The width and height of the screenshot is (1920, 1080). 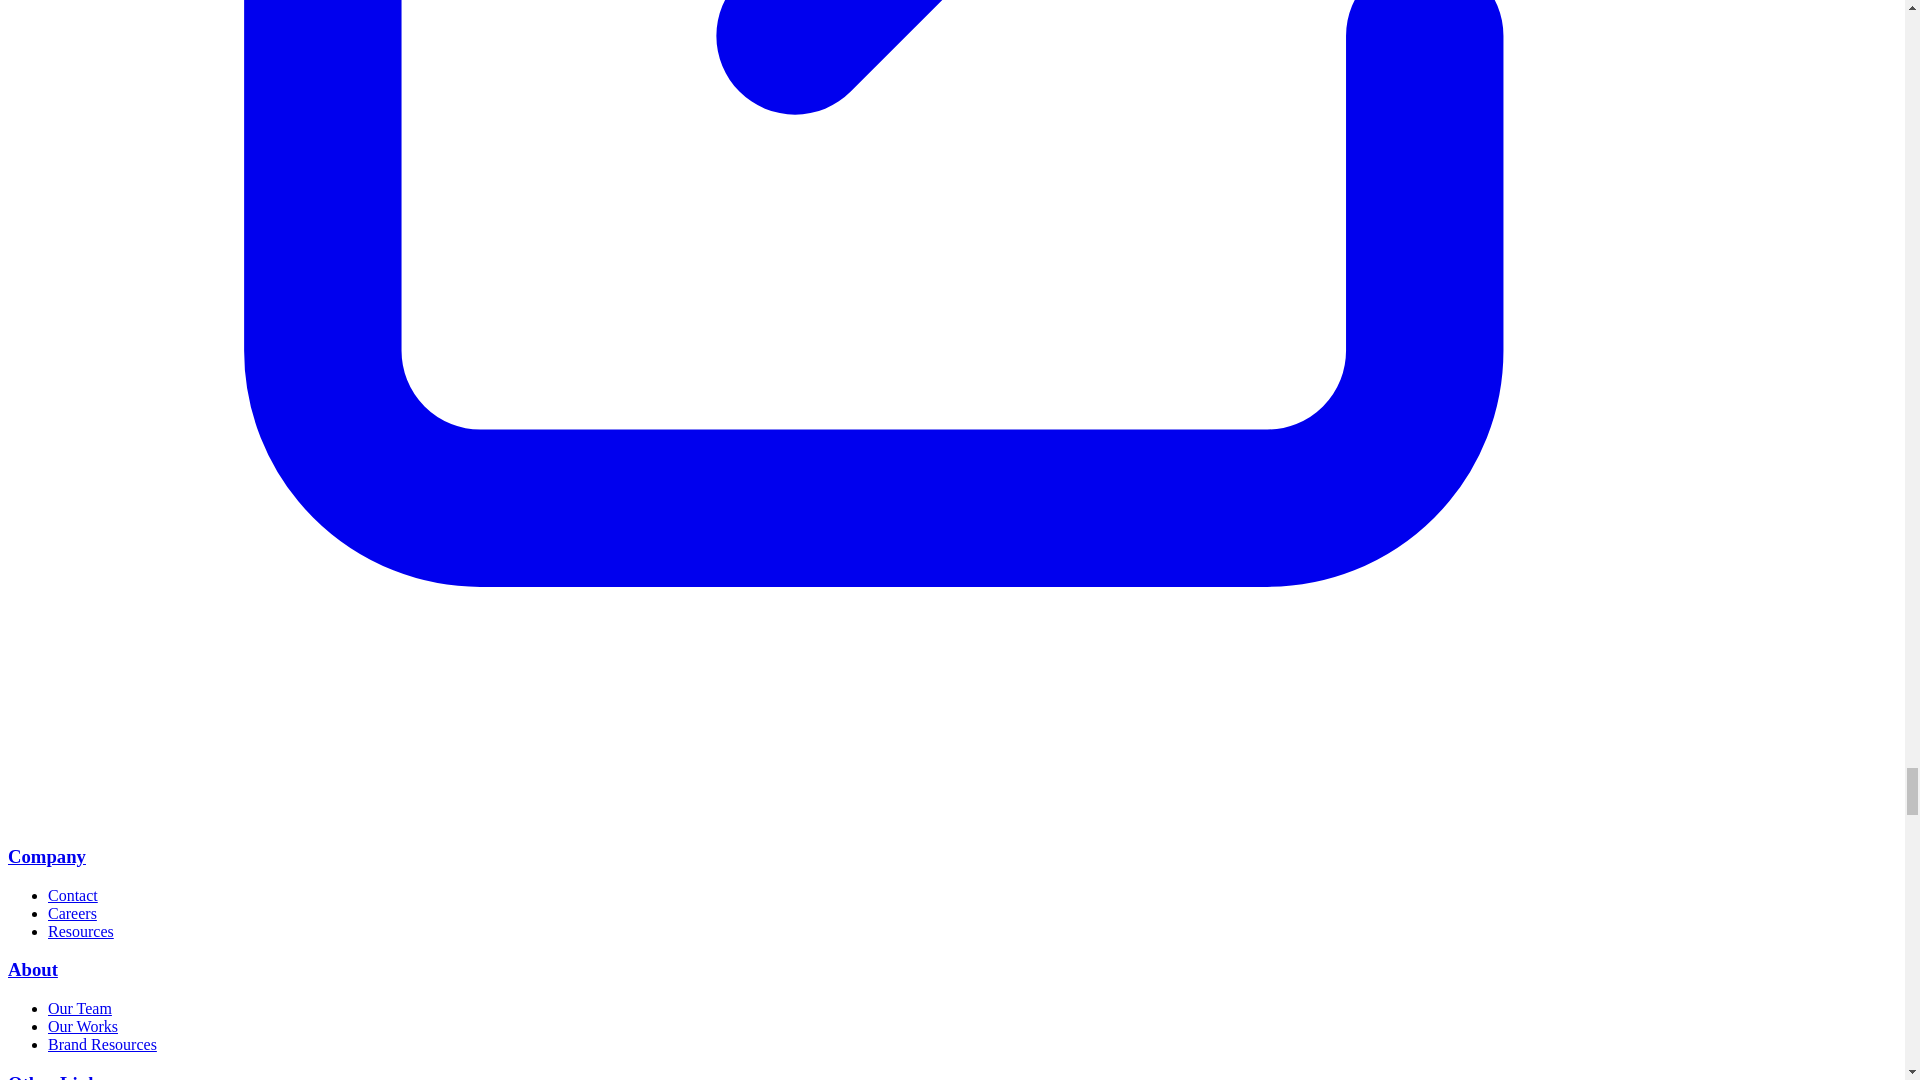 I want to click on Our Works, so click(x=82, y=1026).